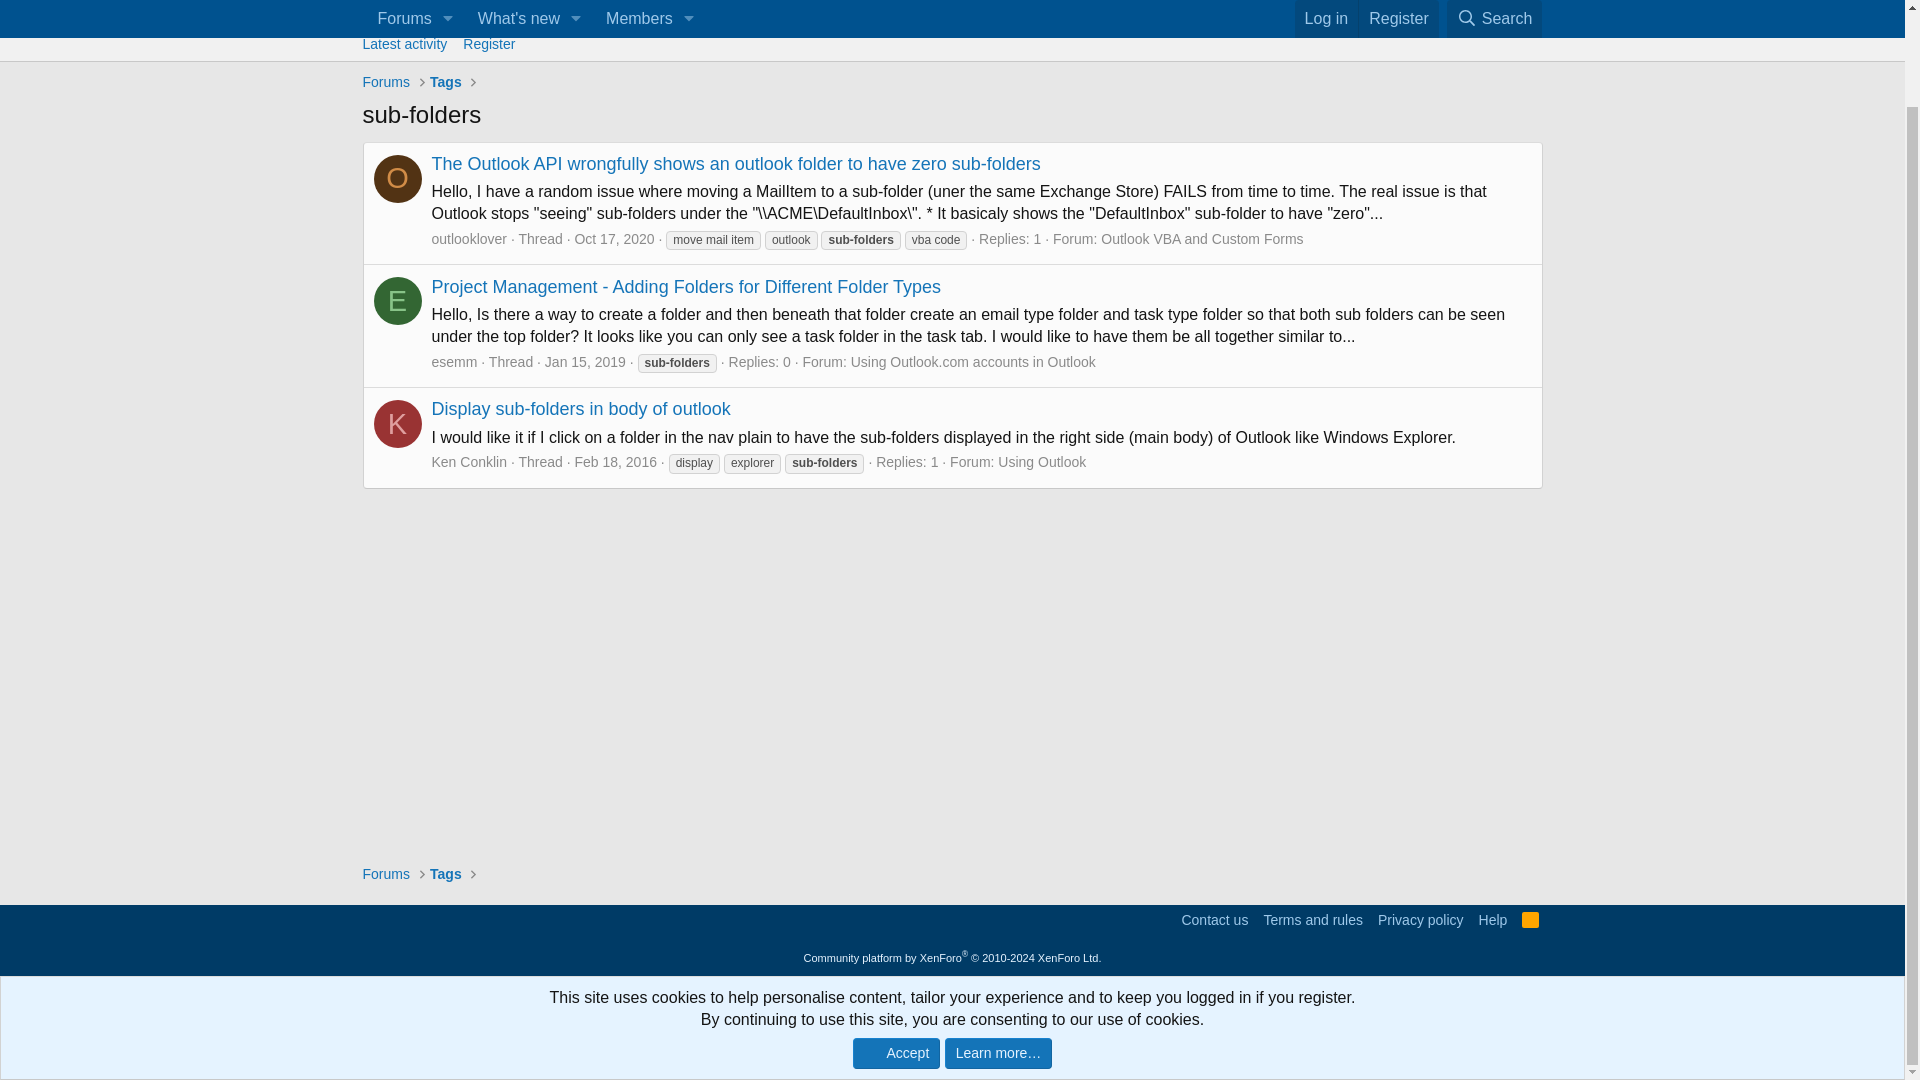 The height and width of the screenshot is (1080, 1920). Describe the element at coordinates (951, 67) in the screenshot. I see `Register` at that location.